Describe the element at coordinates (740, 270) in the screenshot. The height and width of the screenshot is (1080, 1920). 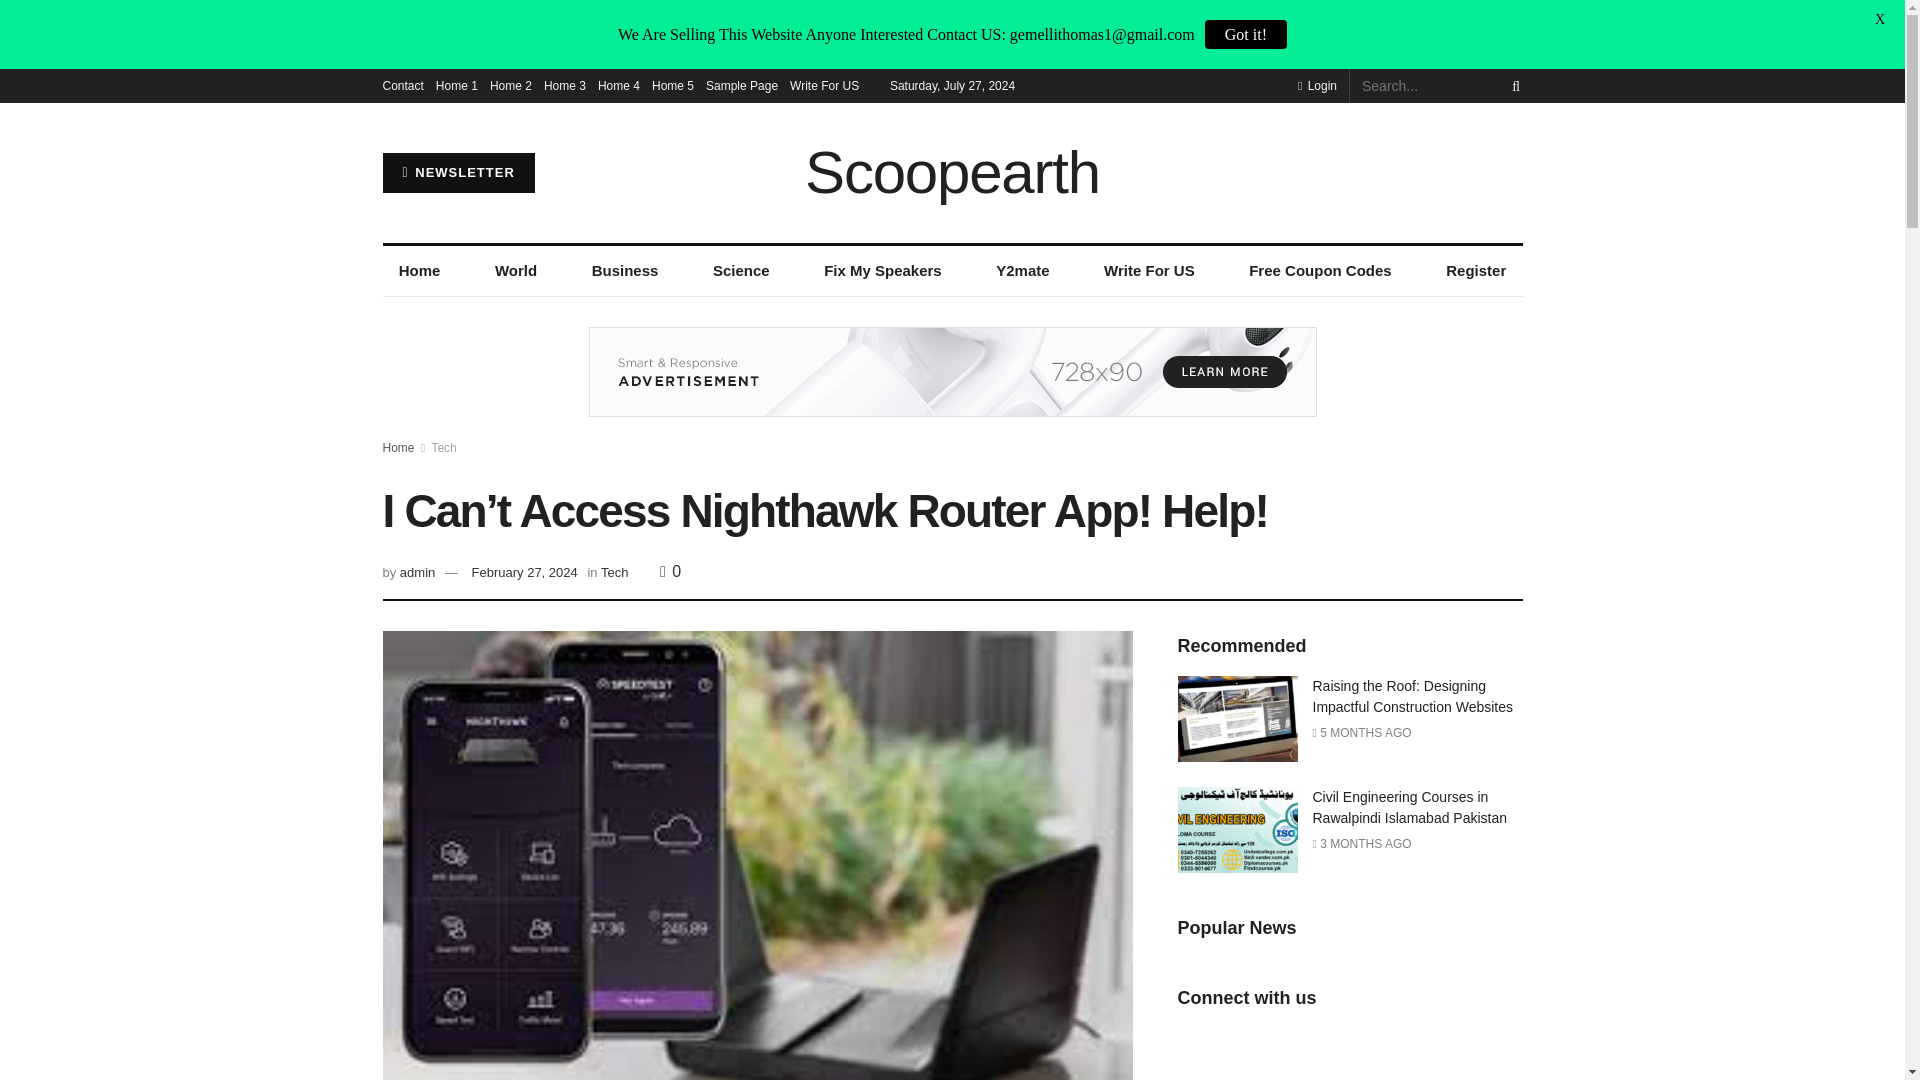
I see `Science` at that location.